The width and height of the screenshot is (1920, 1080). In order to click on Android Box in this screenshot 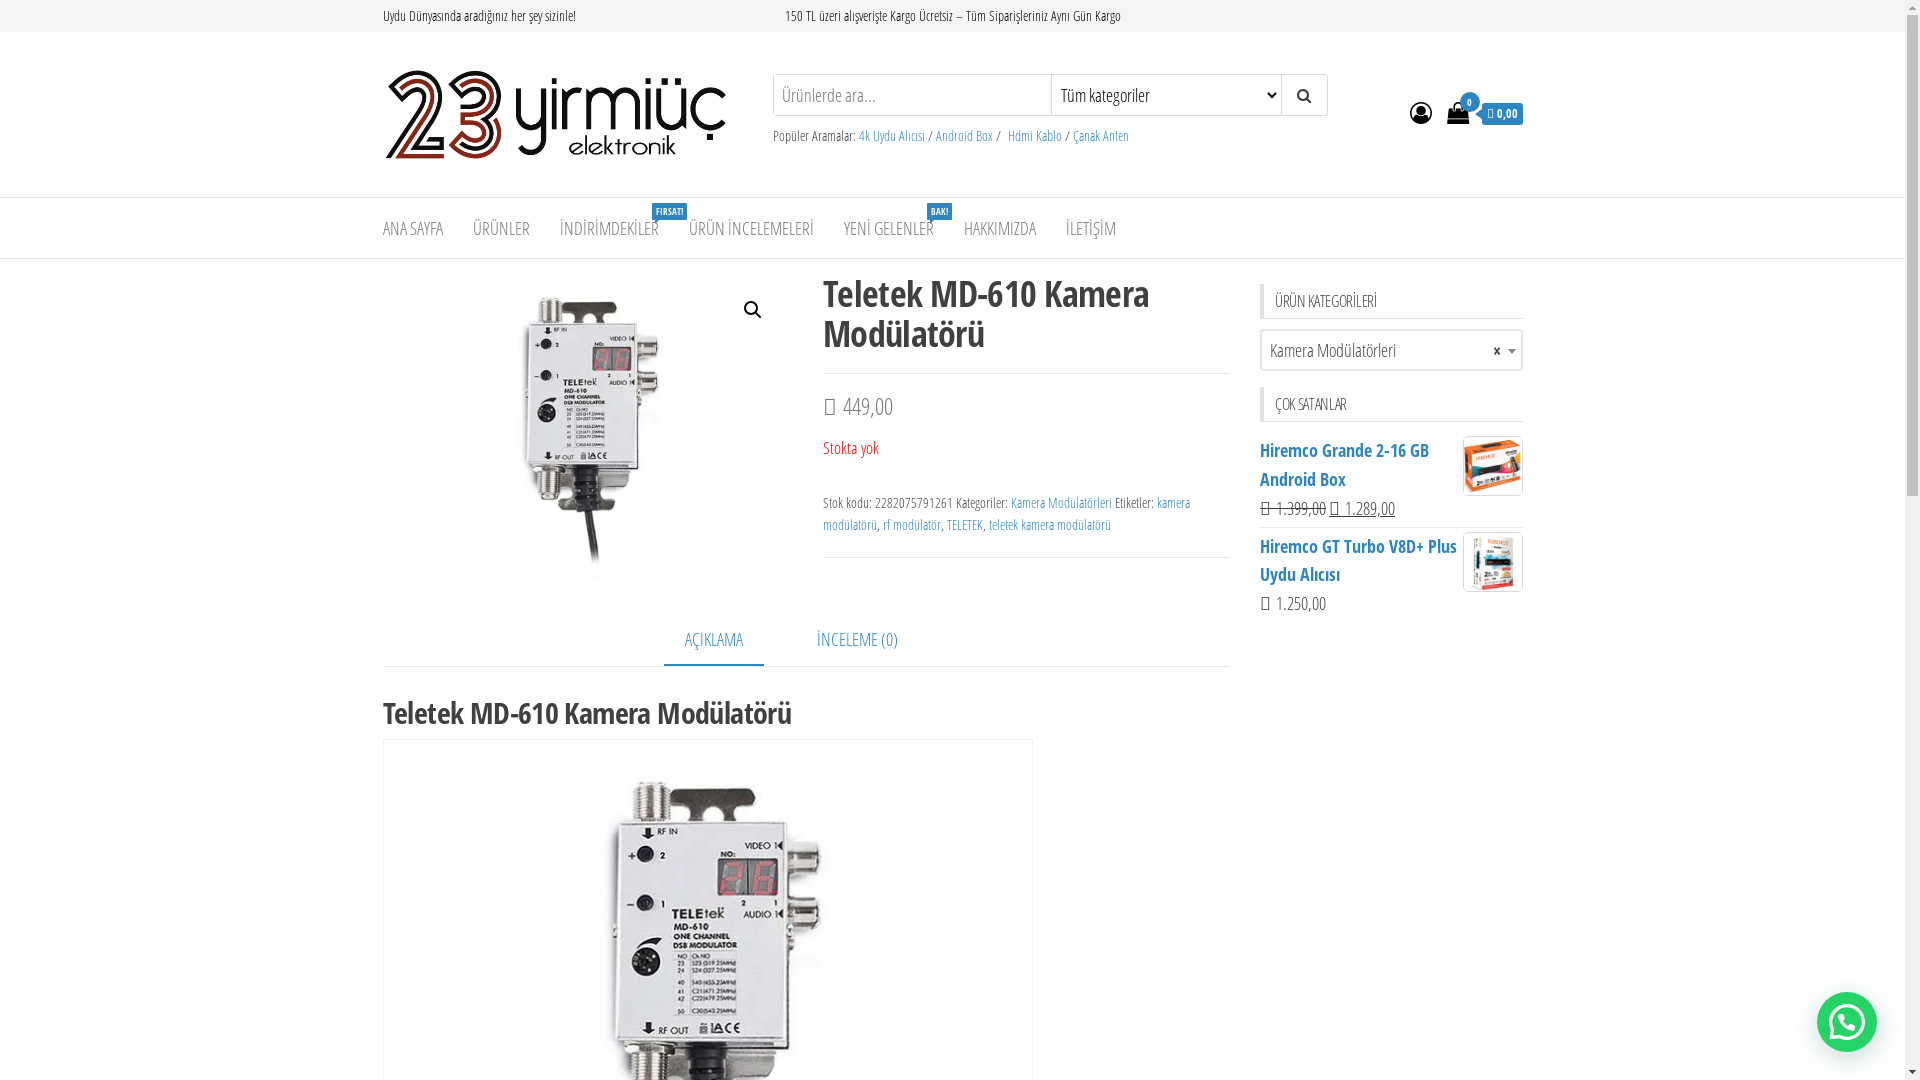, I will do `click(964, 136)`.